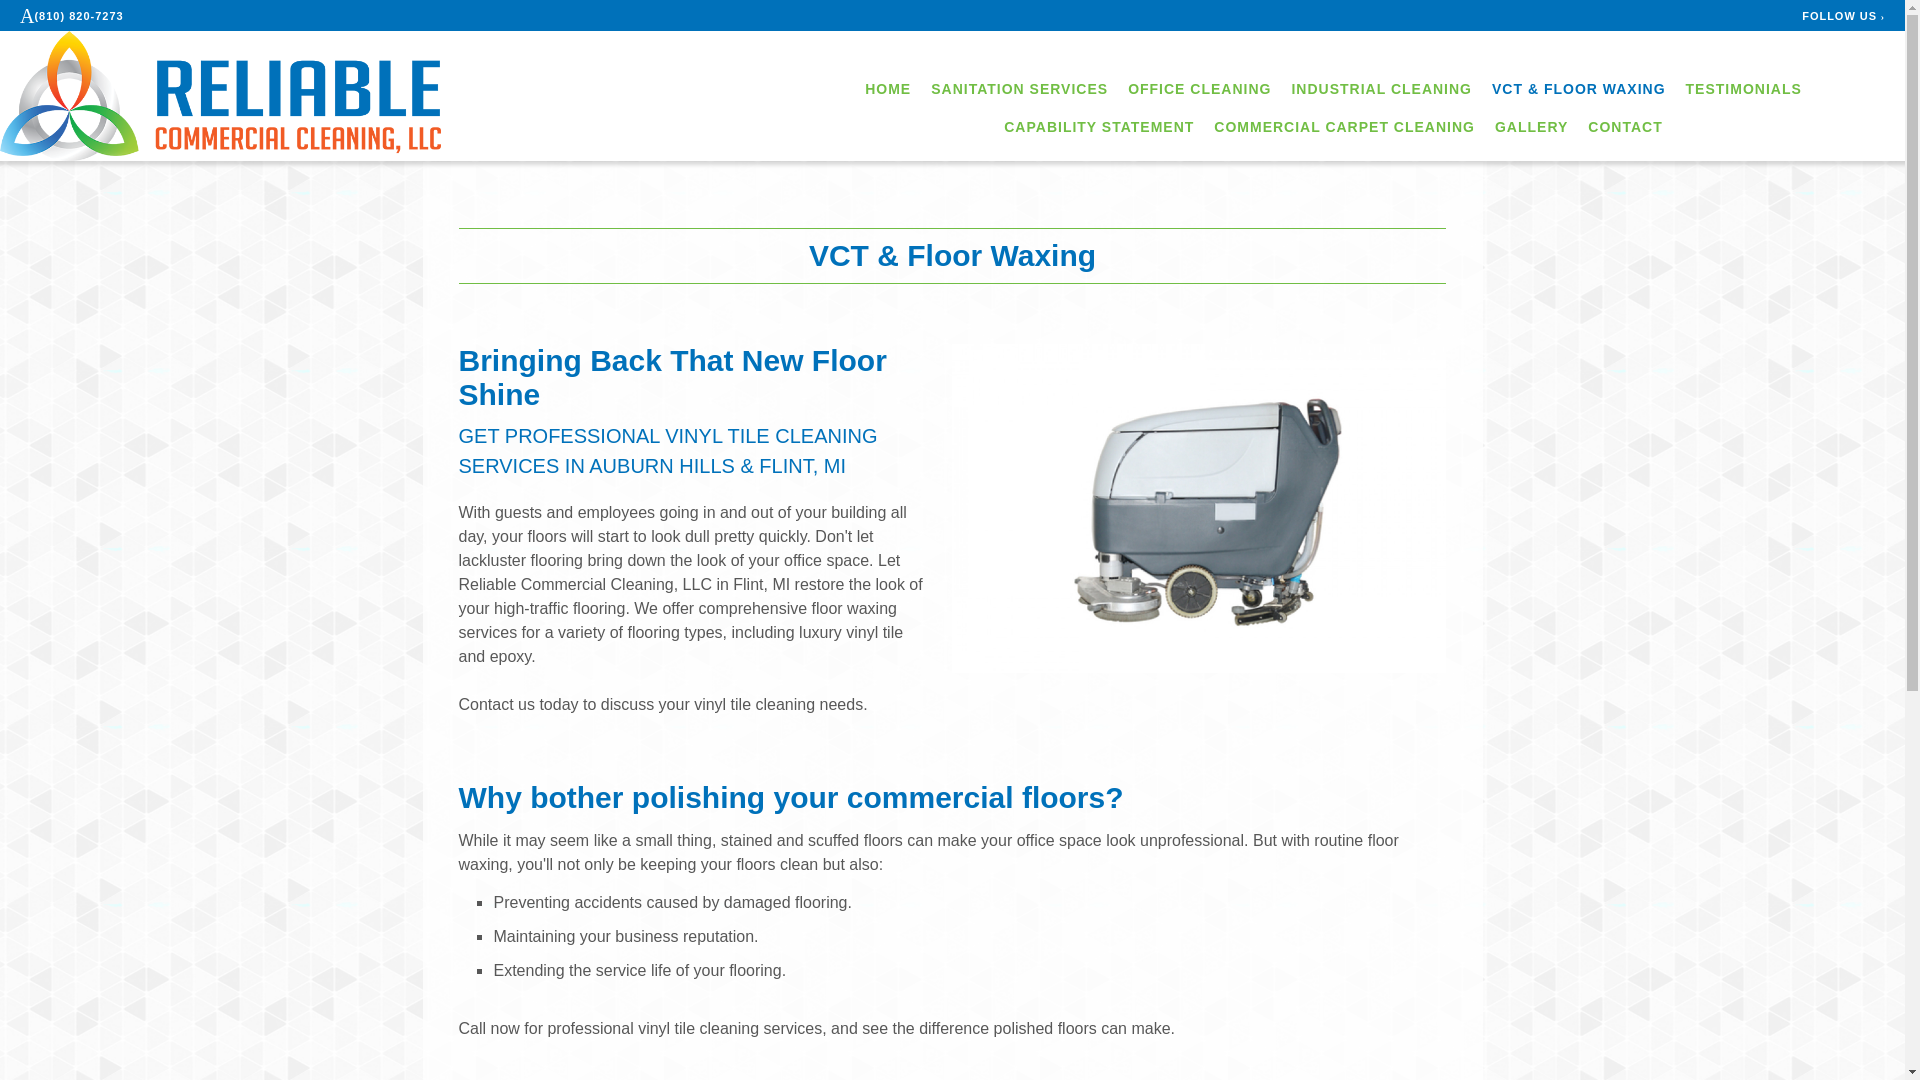  I want to click on CONTACT, so click(1624, 127).